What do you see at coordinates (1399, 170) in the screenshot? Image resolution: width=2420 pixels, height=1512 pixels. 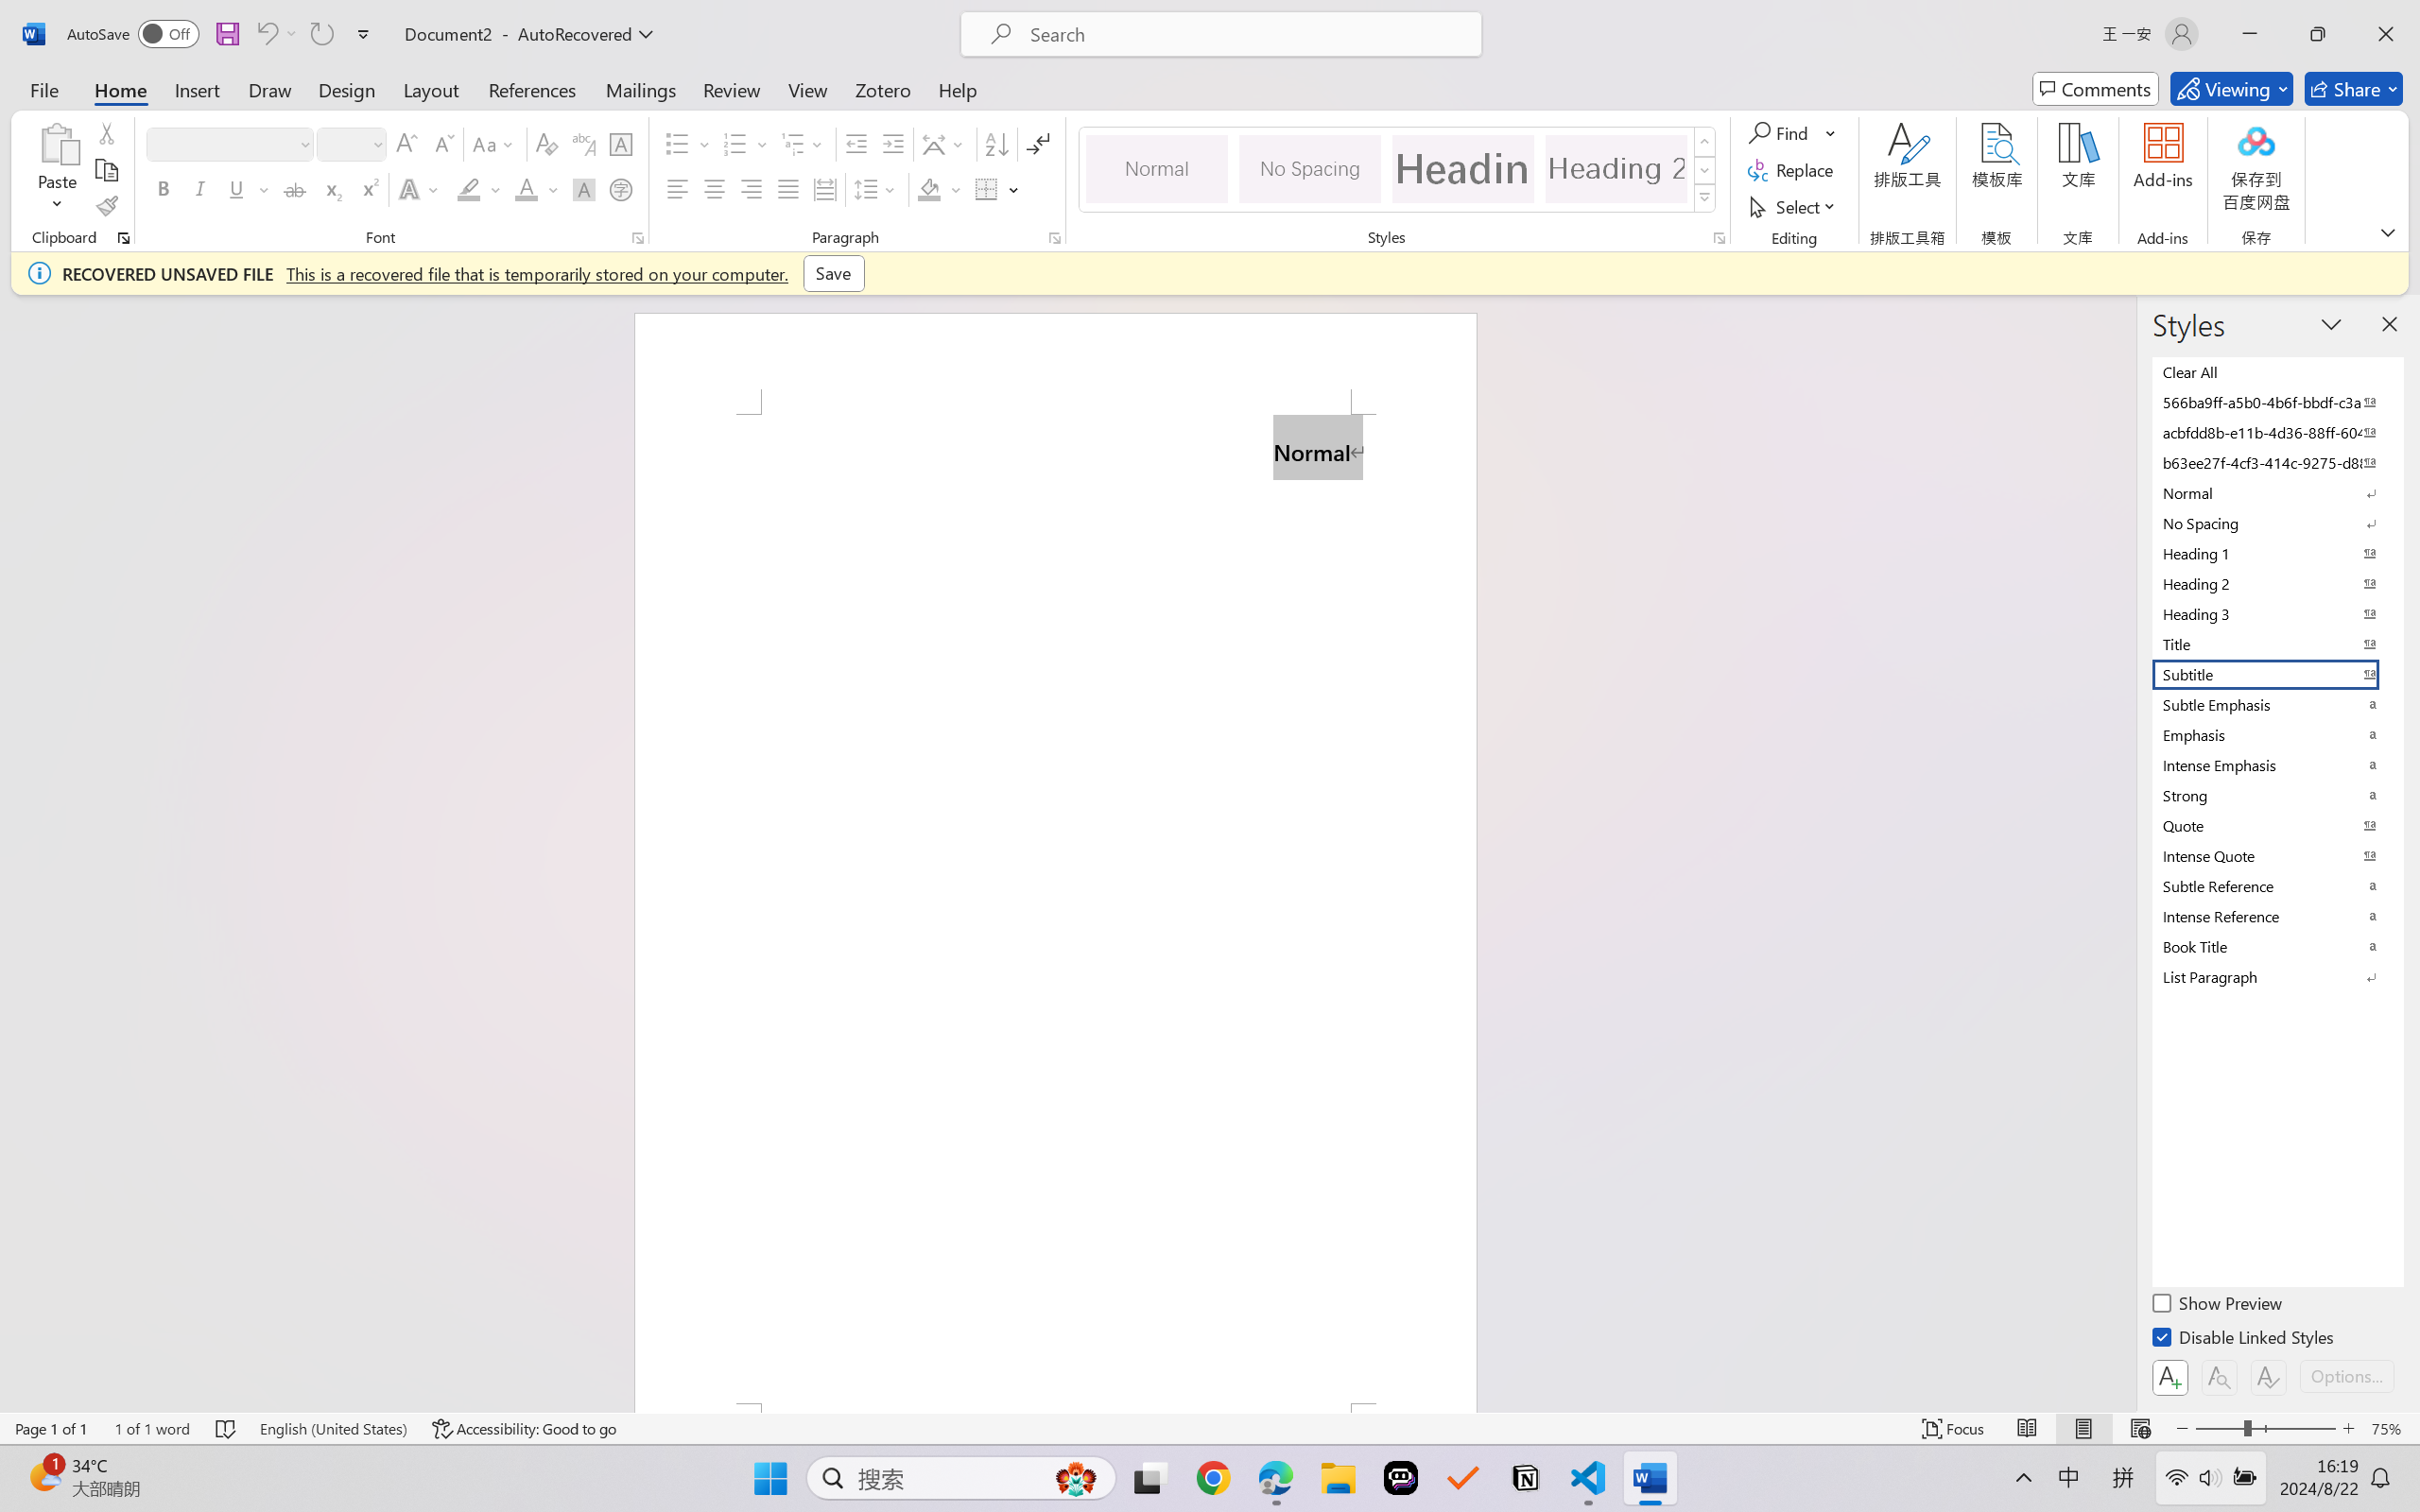 I see `AutomationID: QuickStylesGallery` at bounding box center [1399, 170].